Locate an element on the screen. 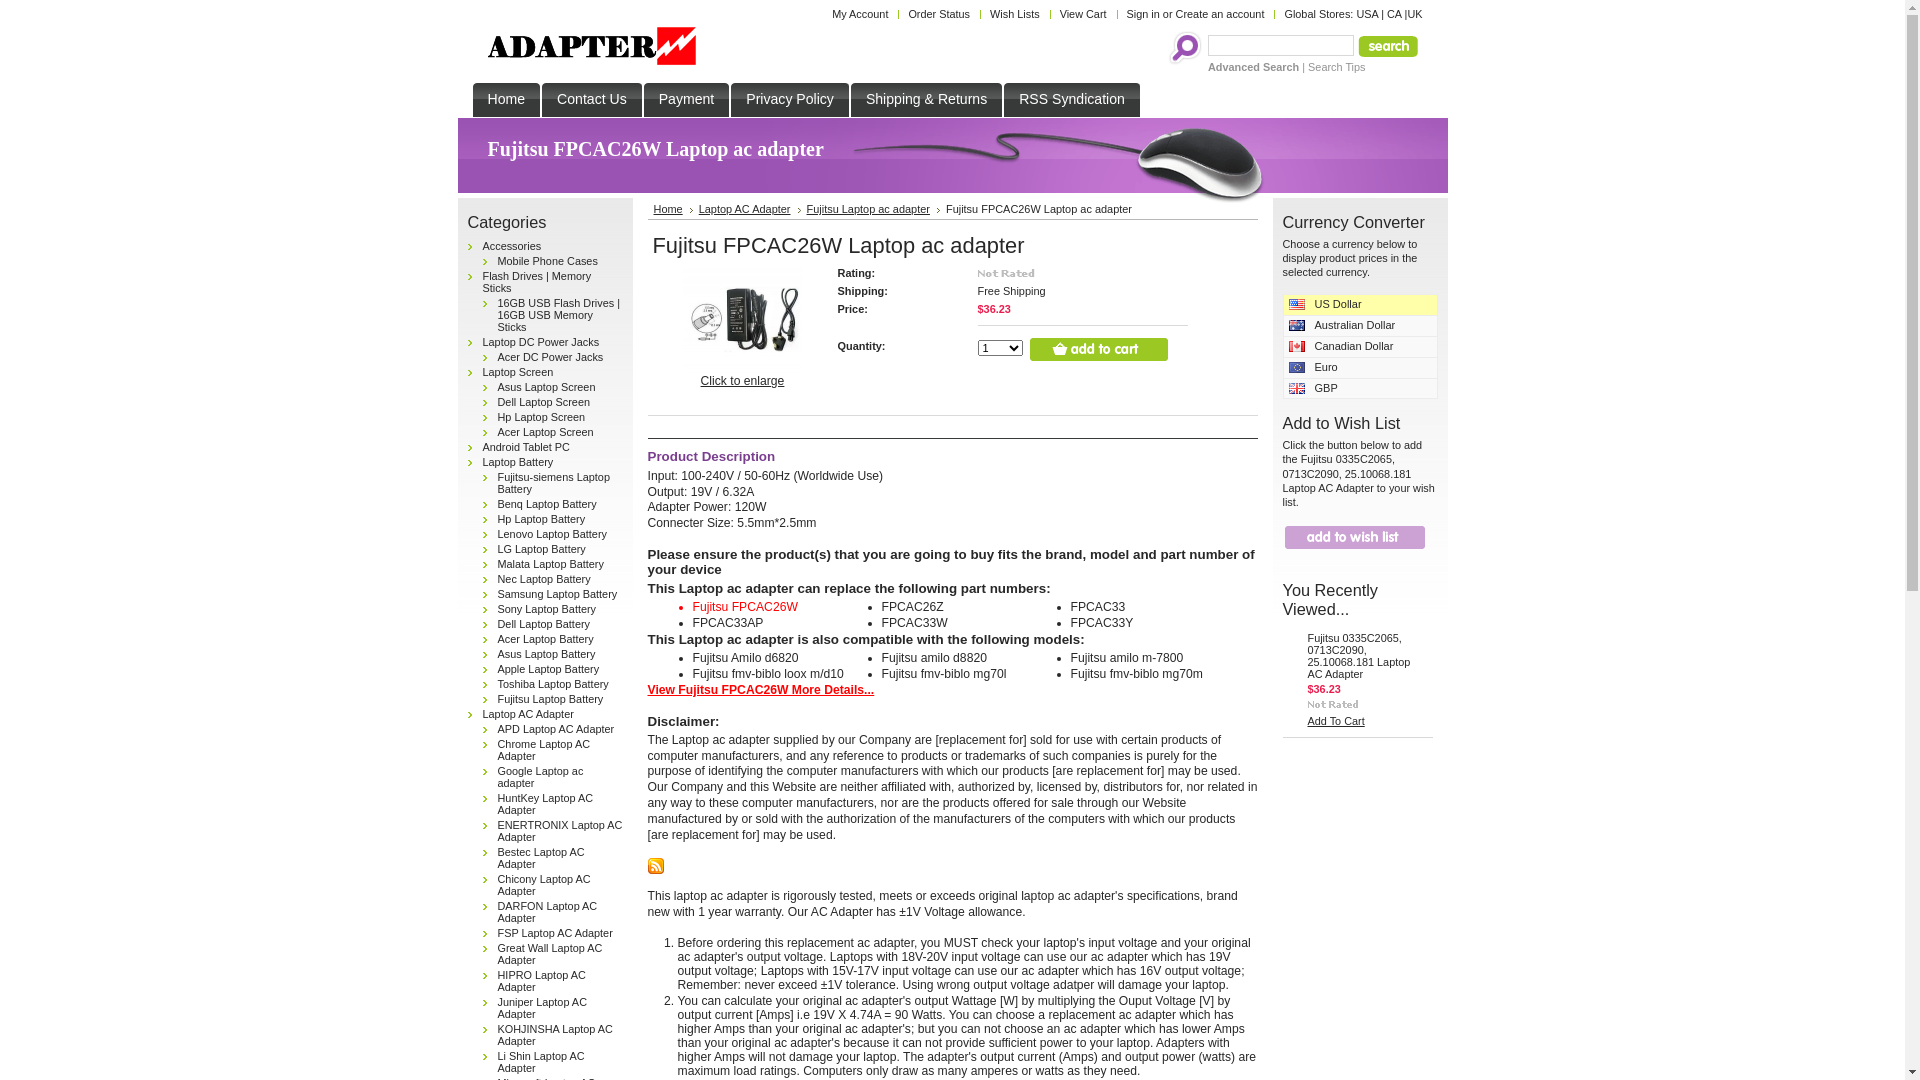 The image size is (1920, 1080). Canadian Dollar is located at coordinates (1360, 347).